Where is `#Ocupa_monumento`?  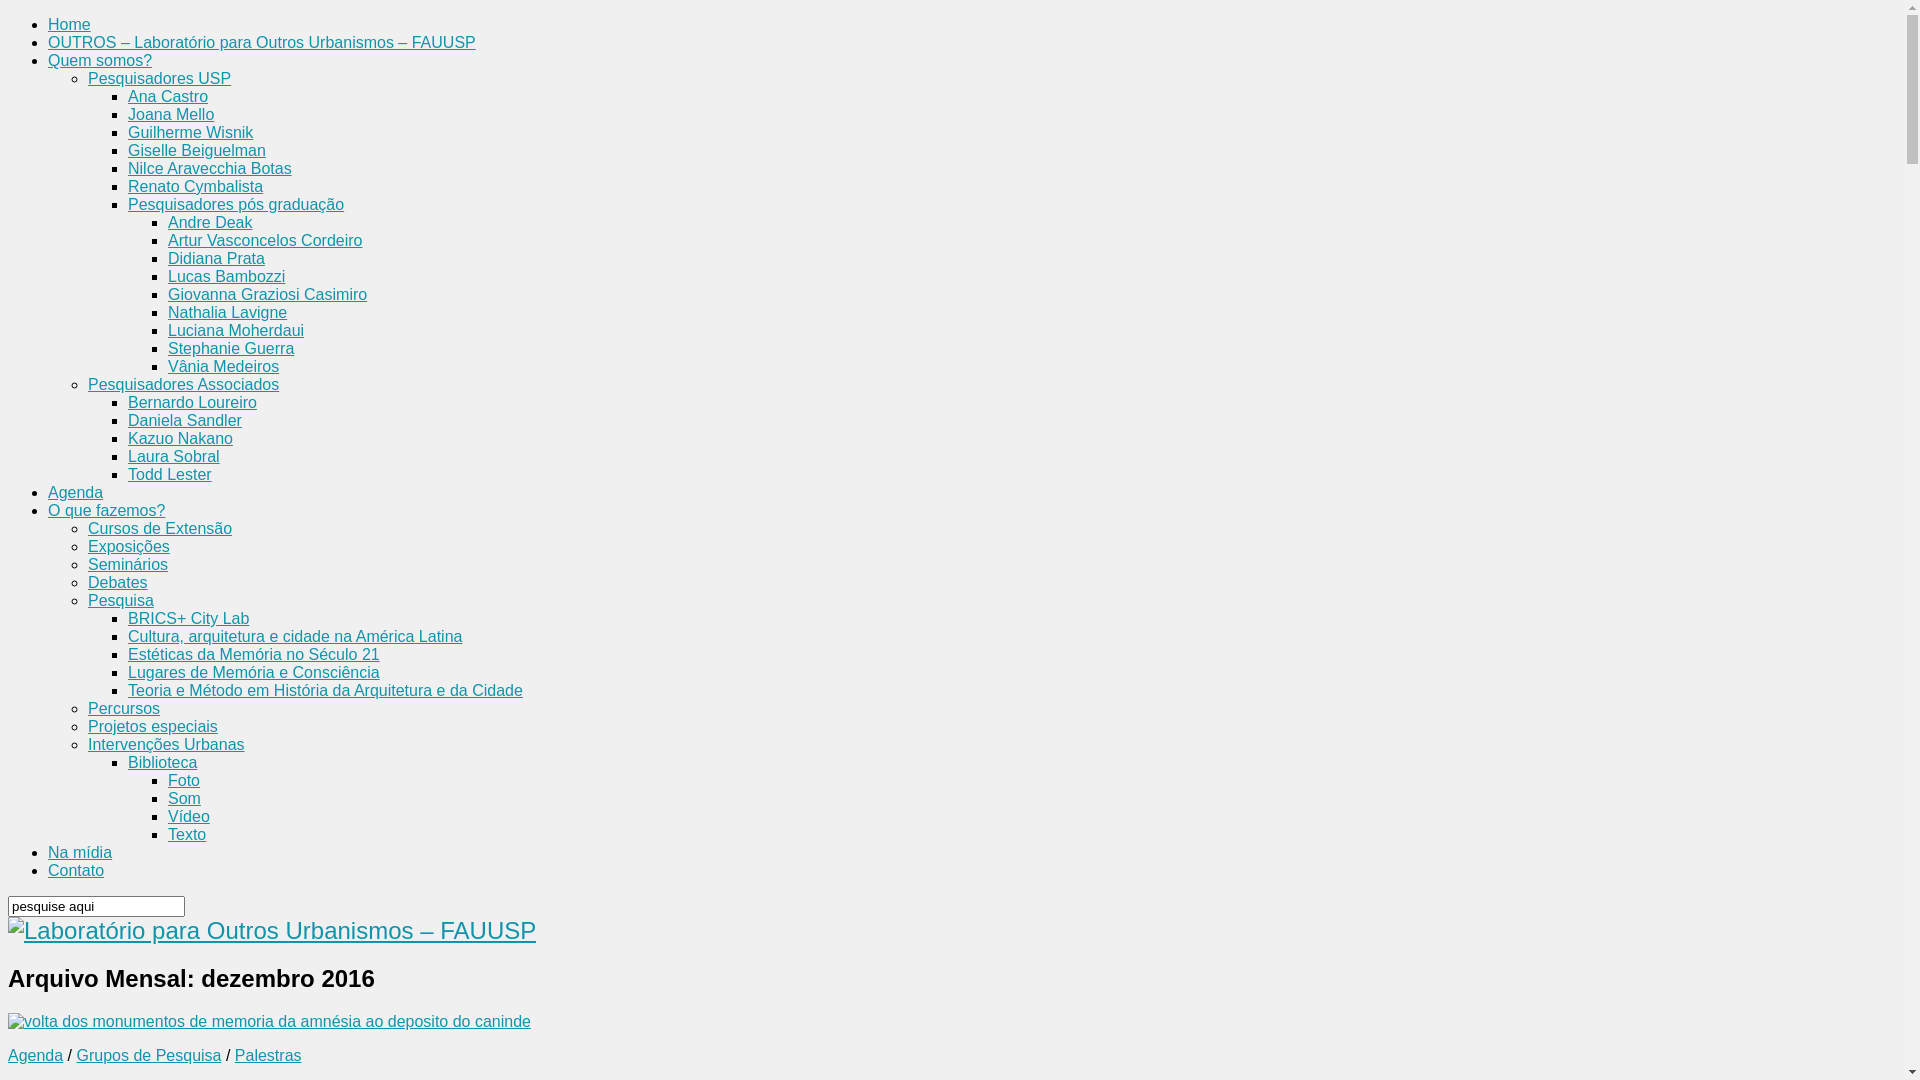 #Ocupa_monumento is located at coordinates (270, 1022).